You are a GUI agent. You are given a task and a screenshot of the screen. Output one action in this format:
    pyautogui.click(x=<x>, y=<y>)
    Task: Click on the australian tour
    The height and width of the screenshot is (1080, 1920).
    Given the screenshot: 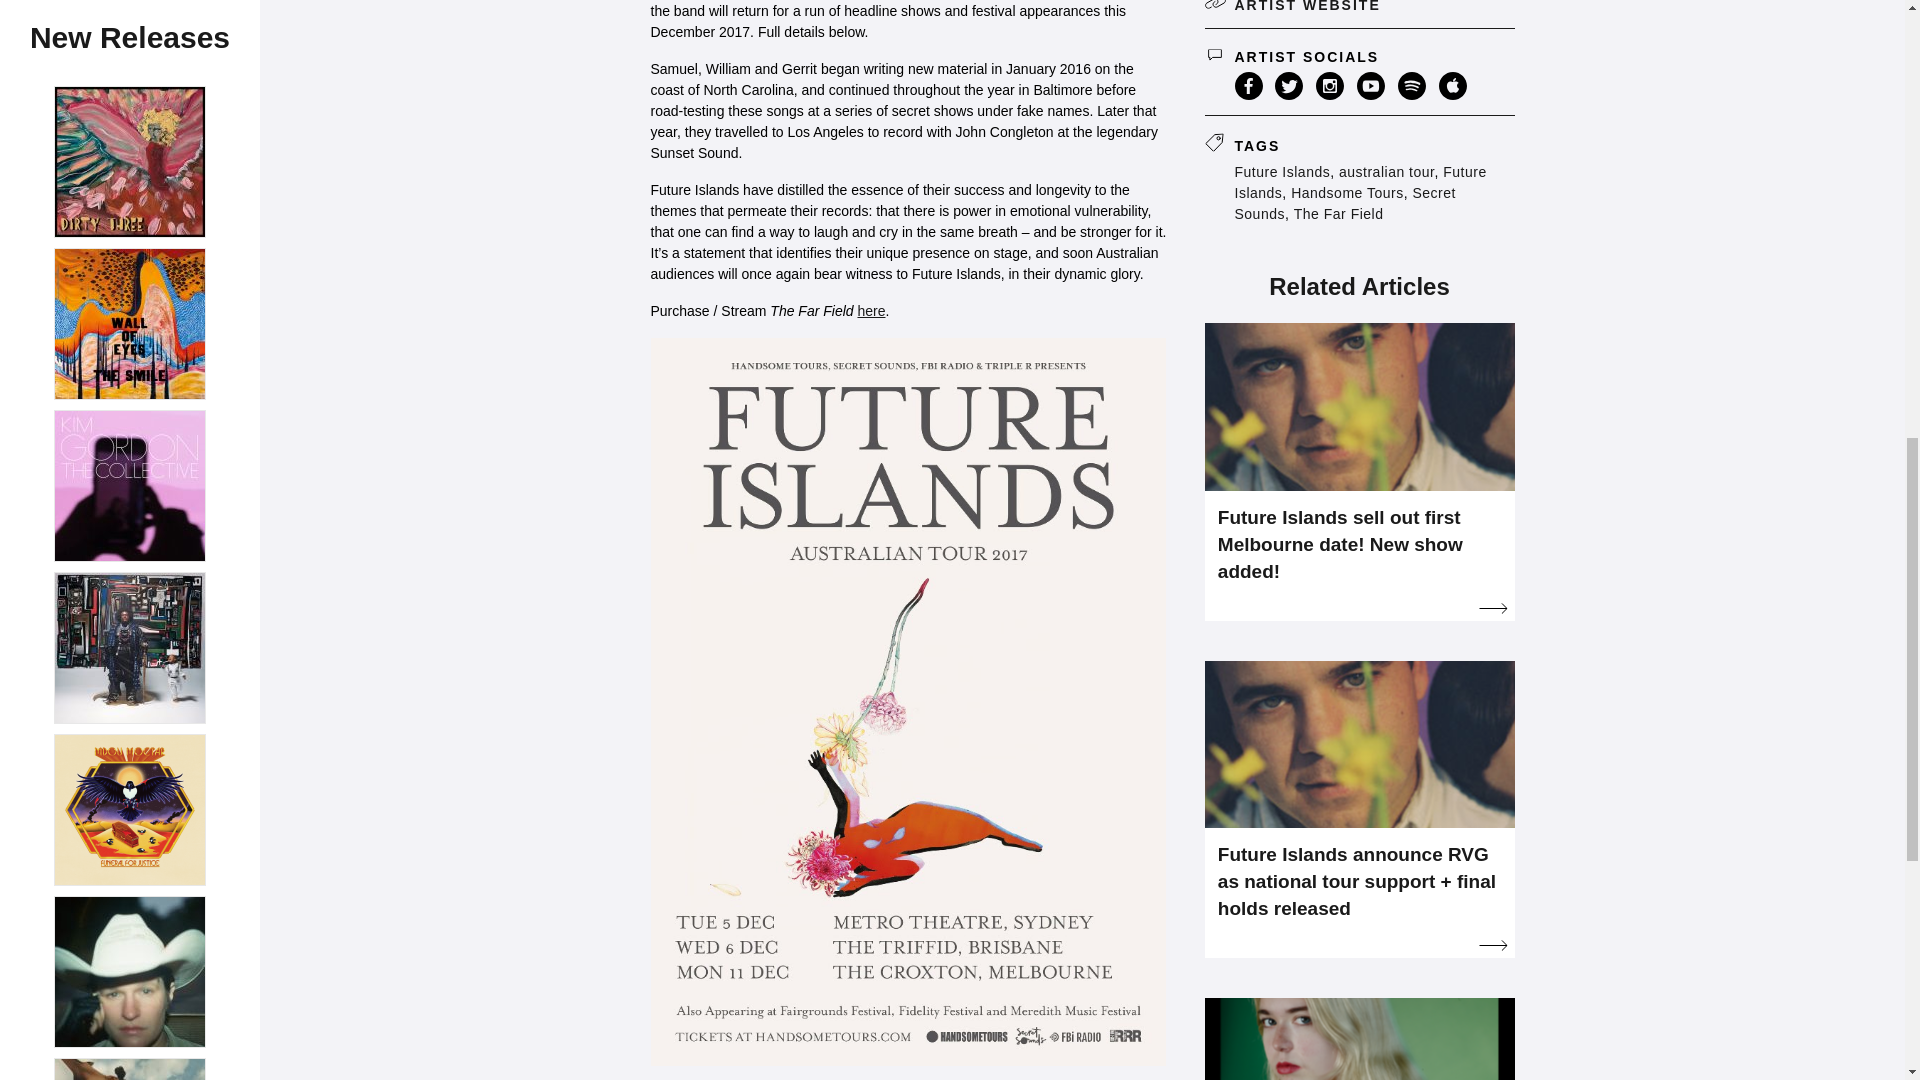 What is the action you would take?
    pyautogui.click(x=1386, y=172)
    